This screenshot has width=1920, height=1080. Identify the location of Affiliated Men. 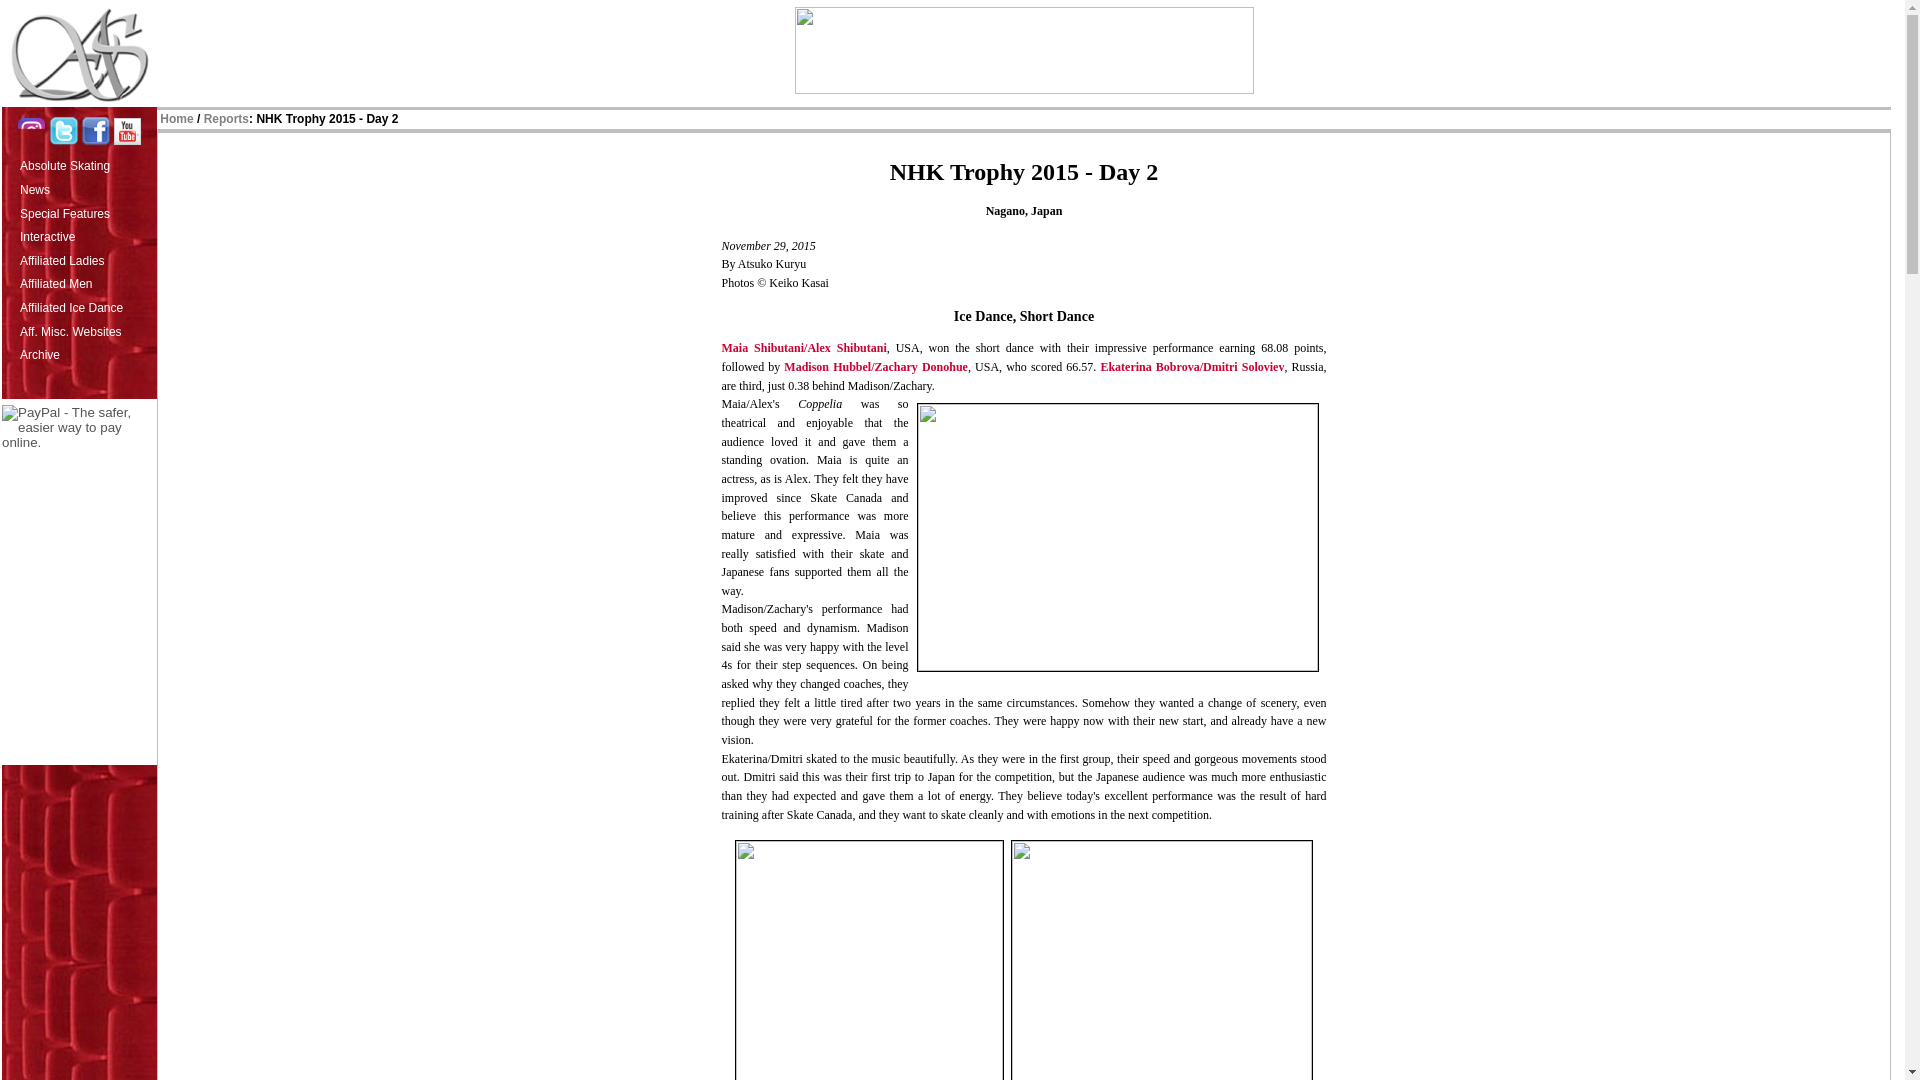
(86, 282).